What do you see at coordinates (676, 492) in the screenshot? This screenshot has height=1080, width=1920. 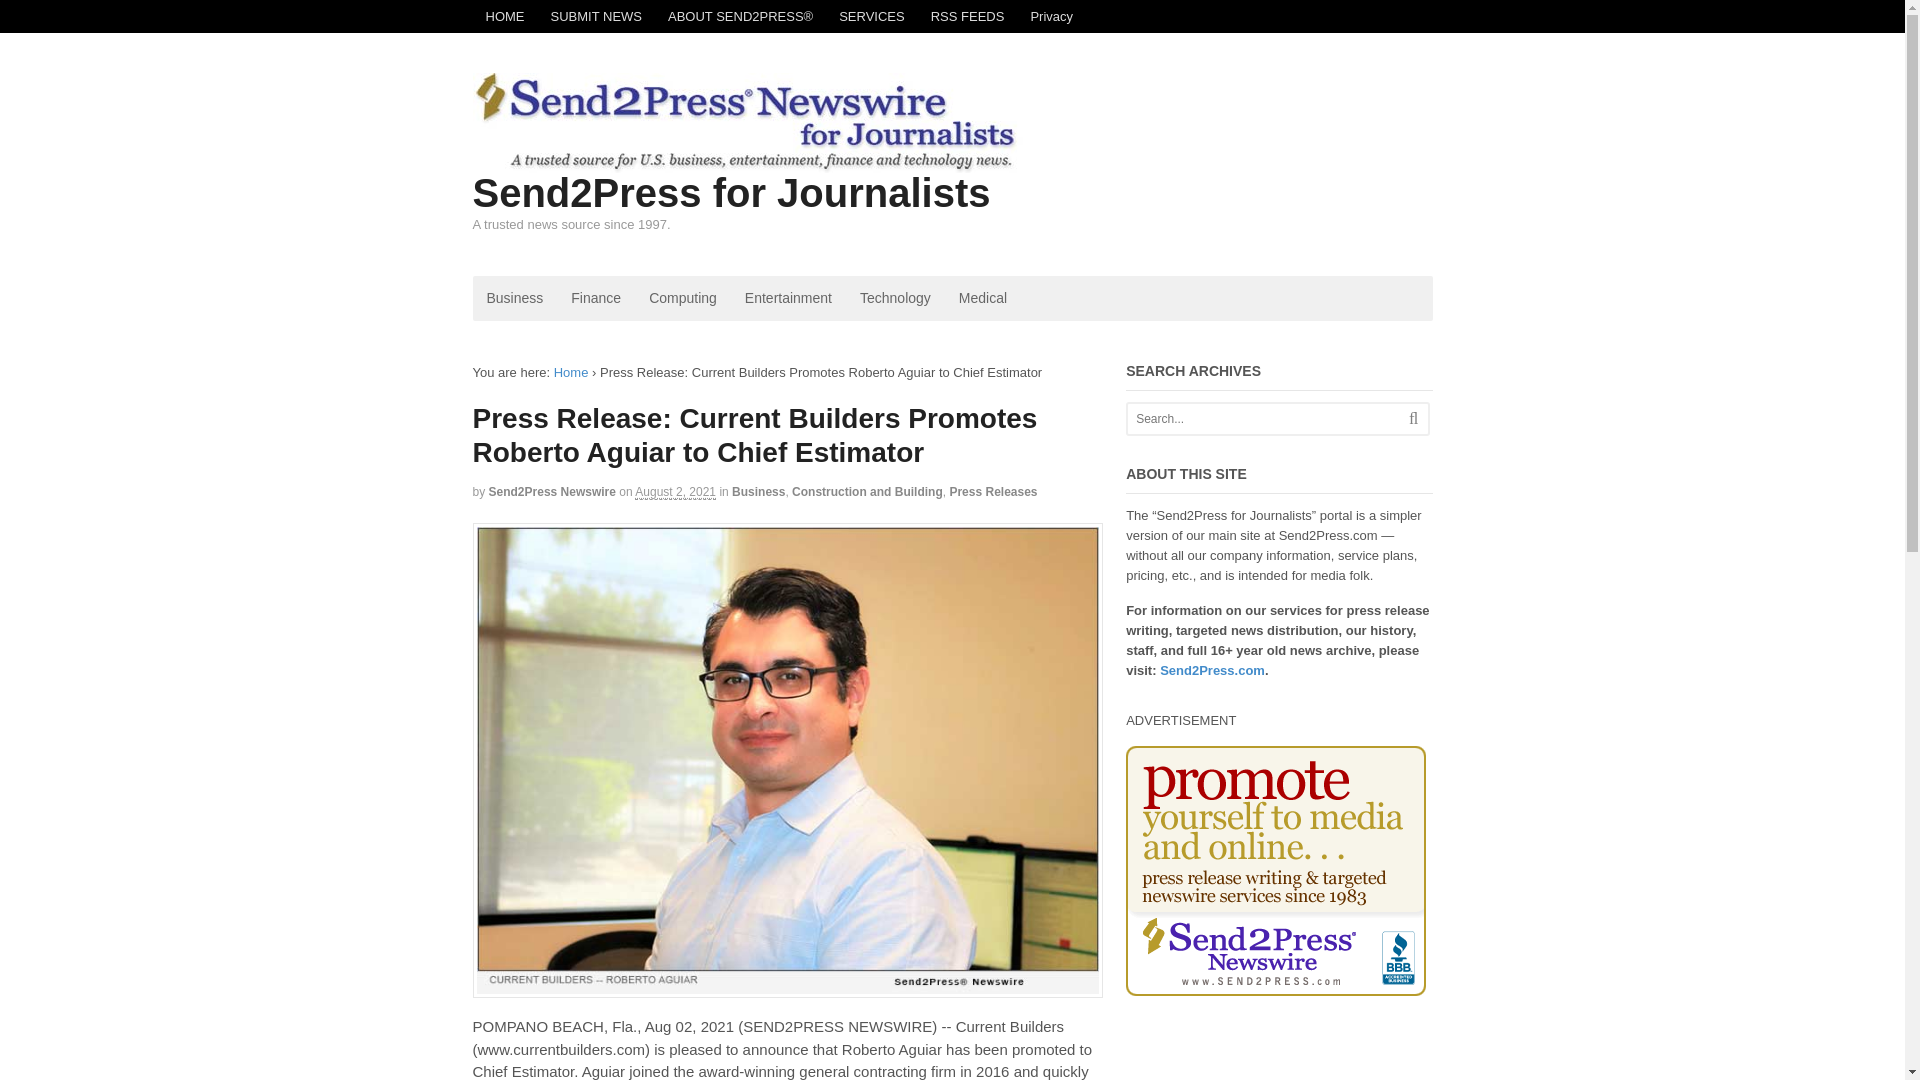 I see `2021-08-02T11:40:44-0700` at bounding box center [676, 492].